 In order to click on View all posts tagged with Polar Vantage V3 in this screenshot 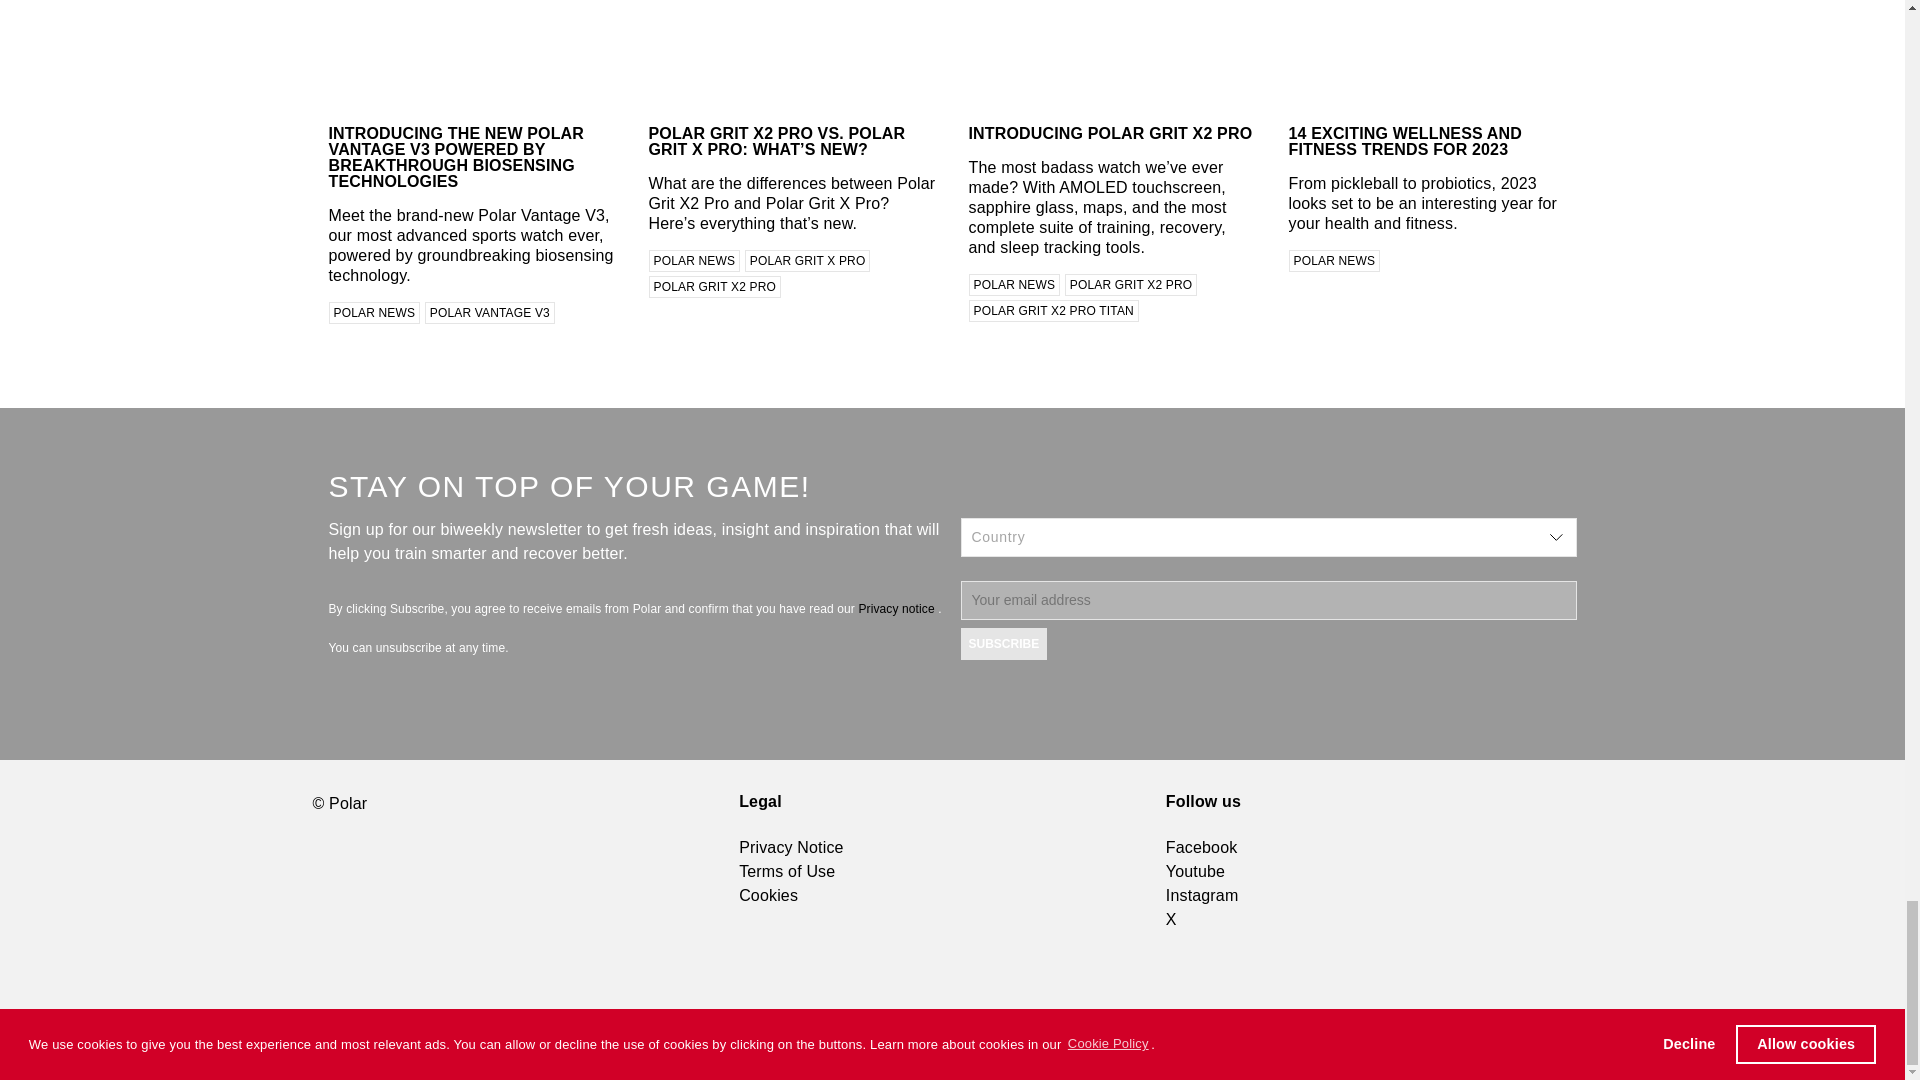, I will do `click(489, 313)`.